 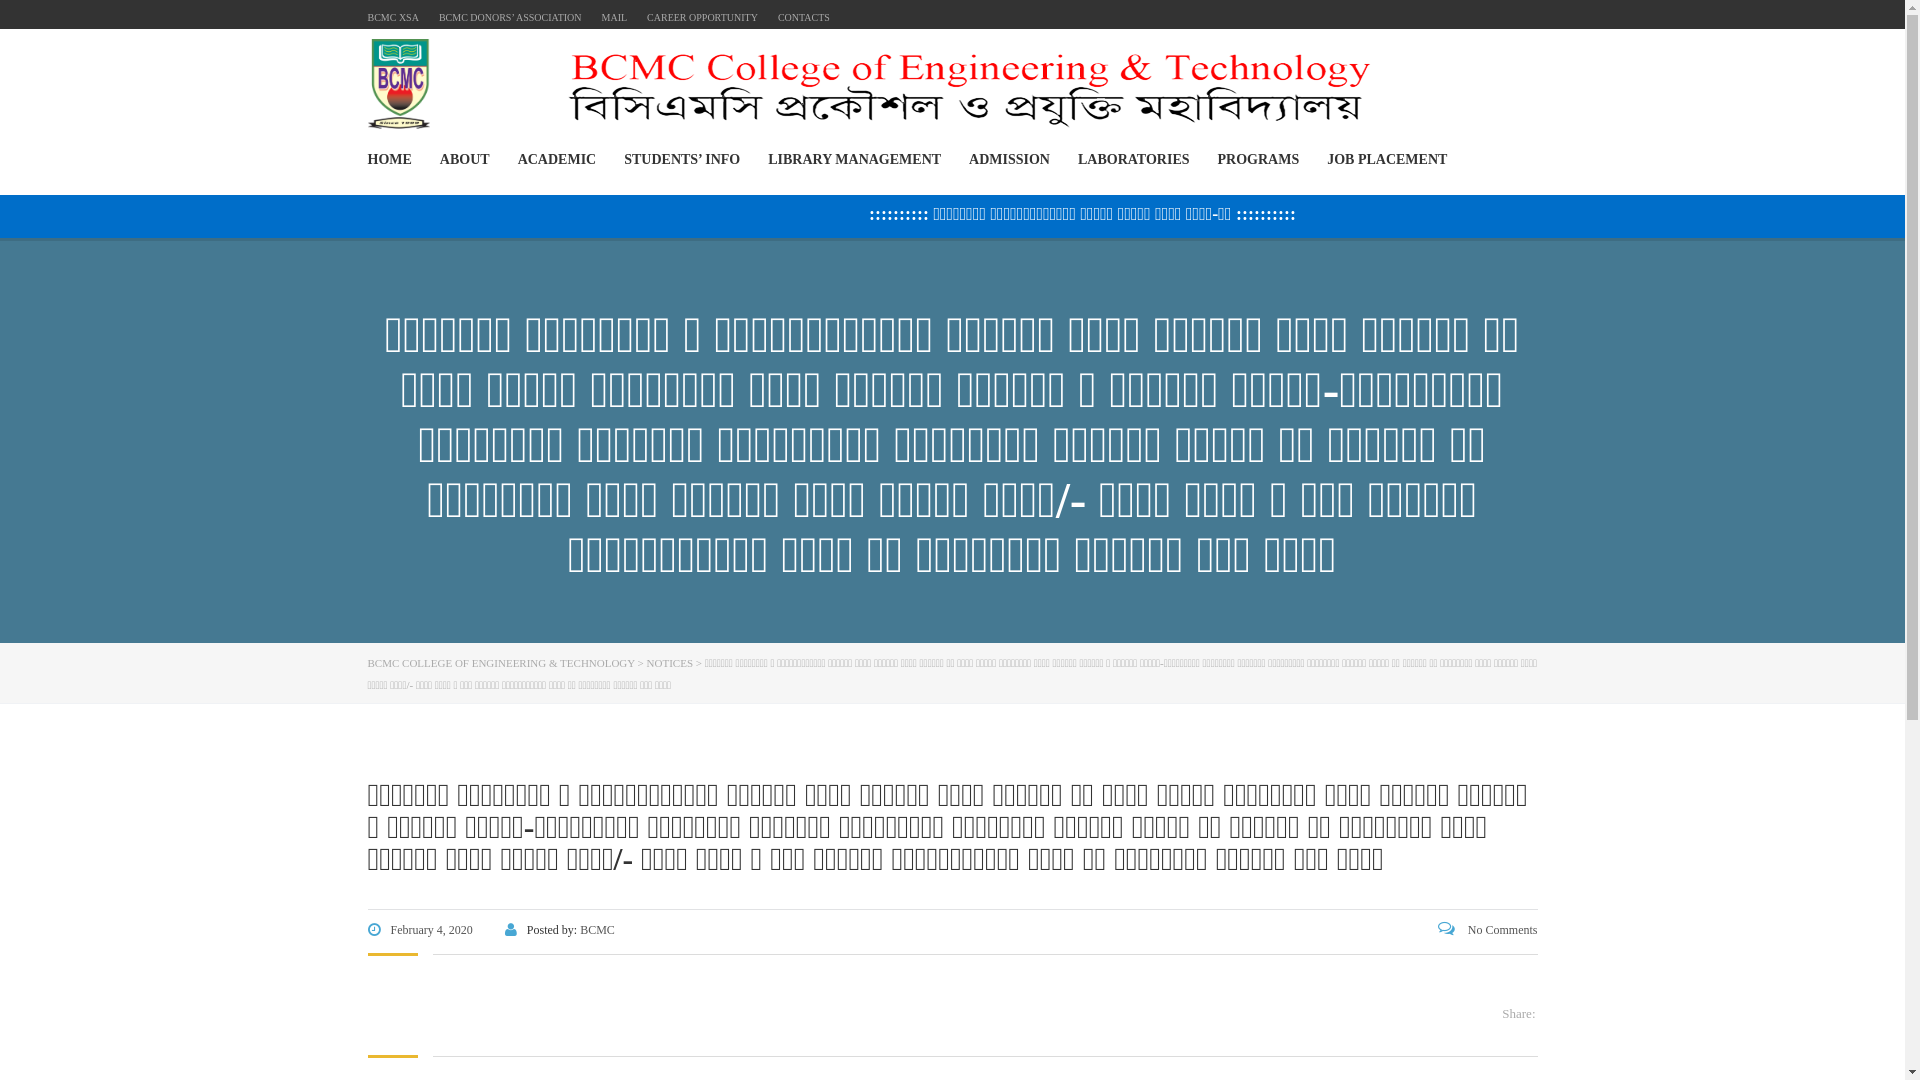 I want to click on PROGRAMS, so click(x=1259, y=160).